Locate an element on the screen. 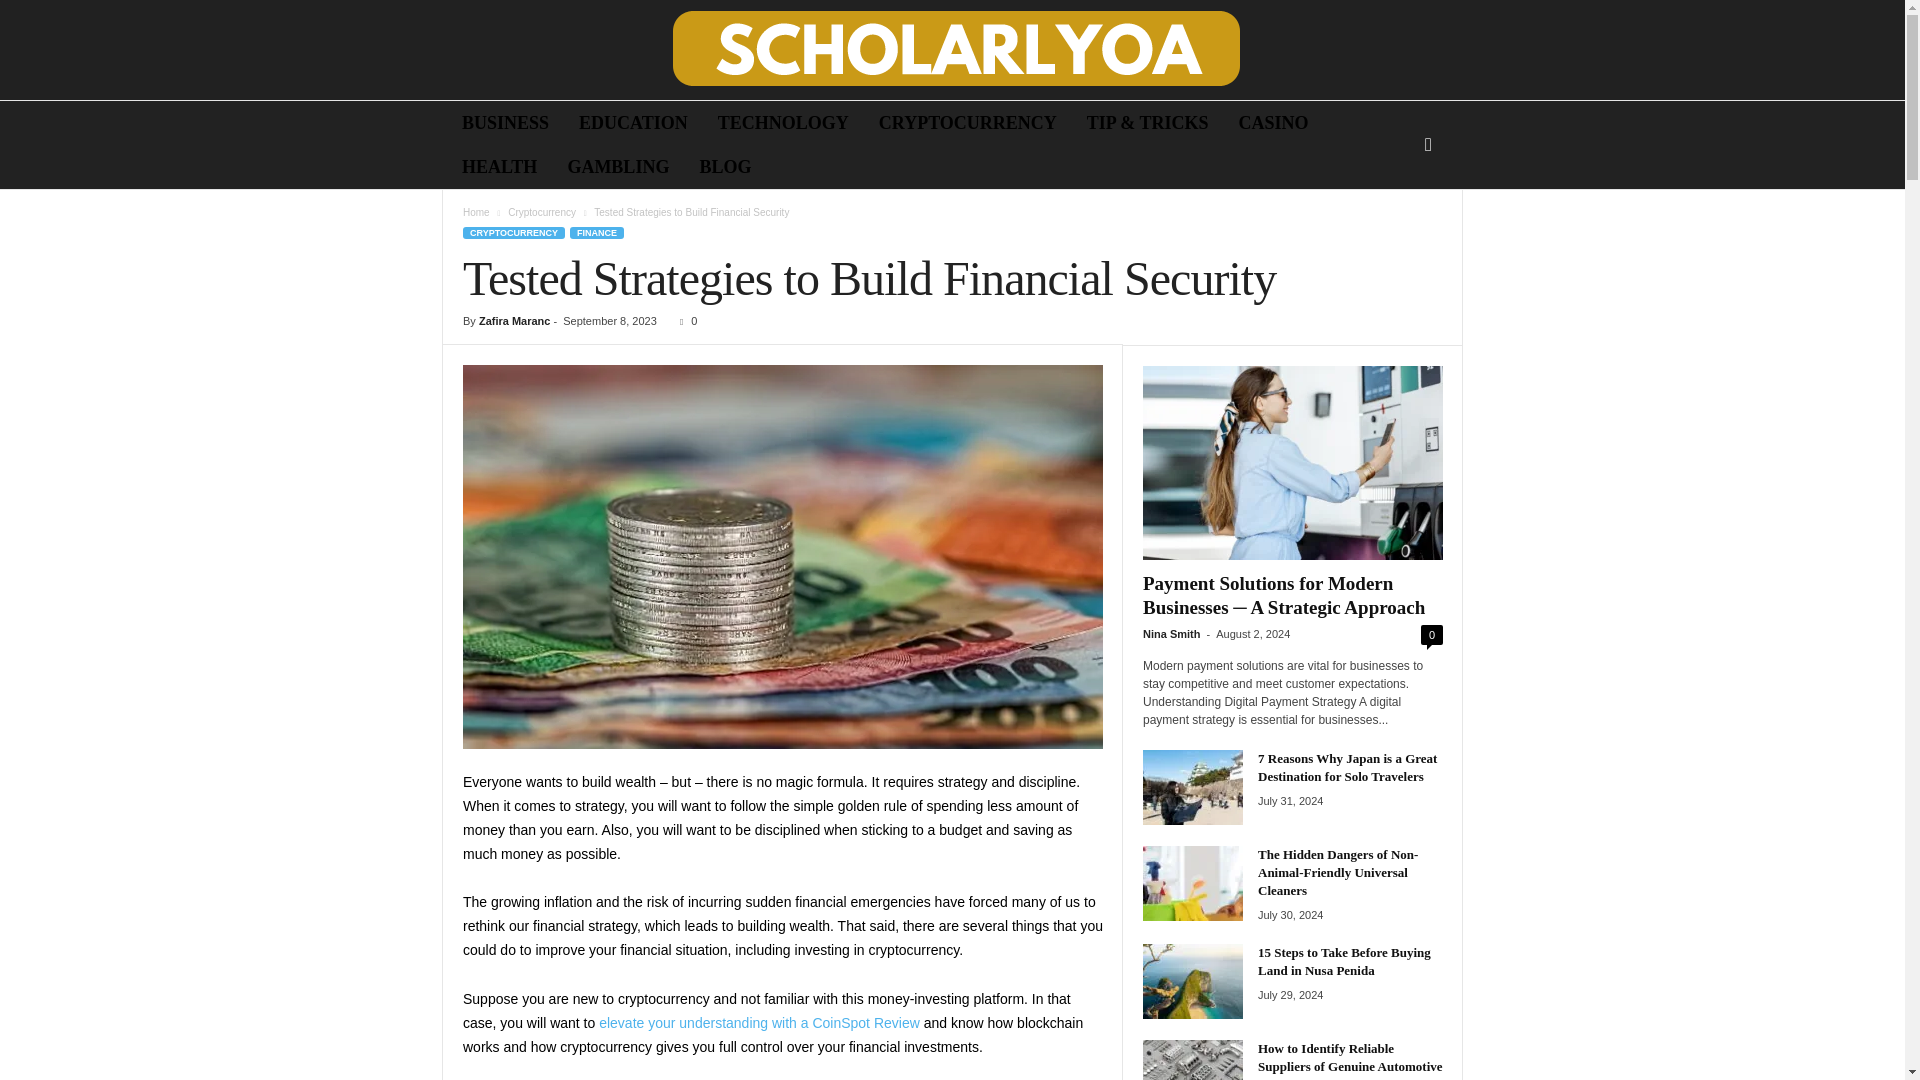 This screenshot has height=1080, width=1920. View all posts in Cryptocurrency is located at coordinates (542, 212).